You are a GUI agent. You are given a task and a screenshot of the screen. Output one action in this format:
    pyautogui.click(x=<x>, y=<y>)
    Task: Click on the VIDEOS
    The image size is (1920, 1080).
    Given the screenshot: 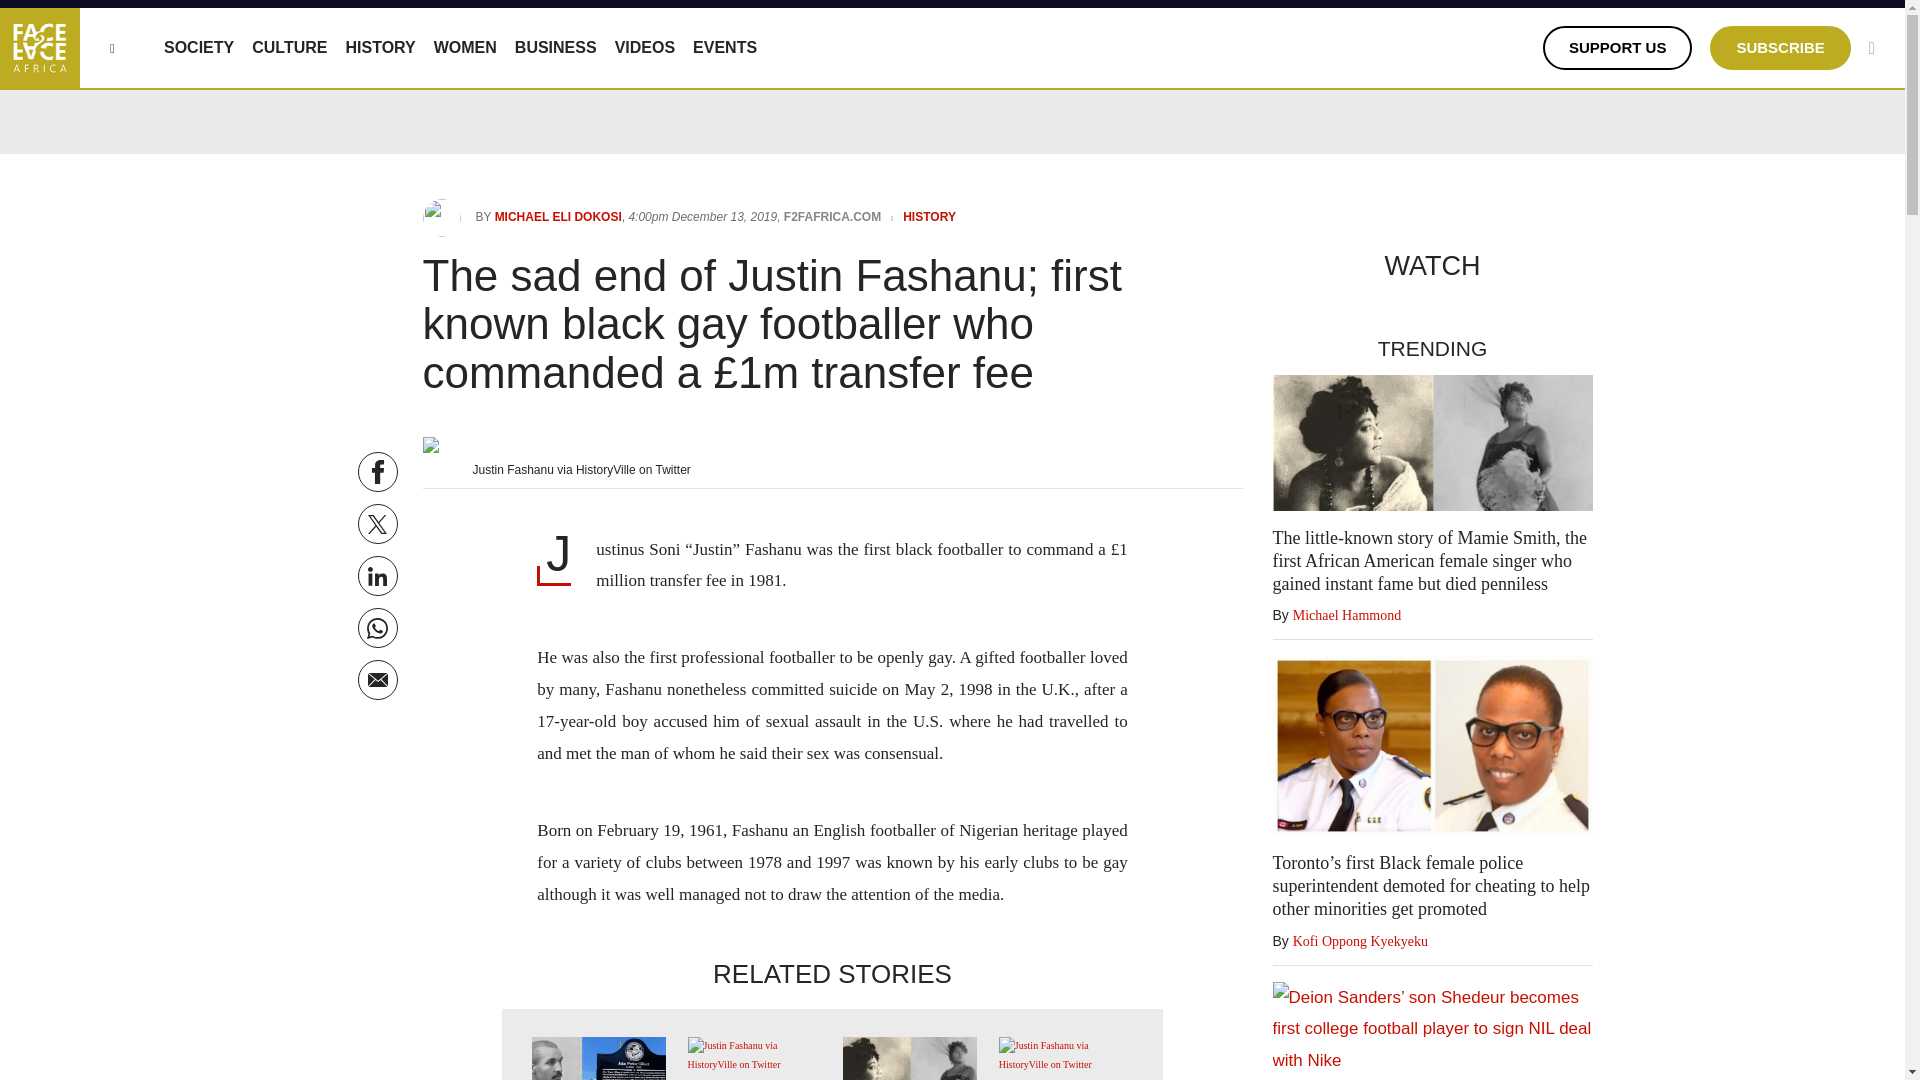 What is the action you would take?
    pyautogui.click(x=644, y=47)
    